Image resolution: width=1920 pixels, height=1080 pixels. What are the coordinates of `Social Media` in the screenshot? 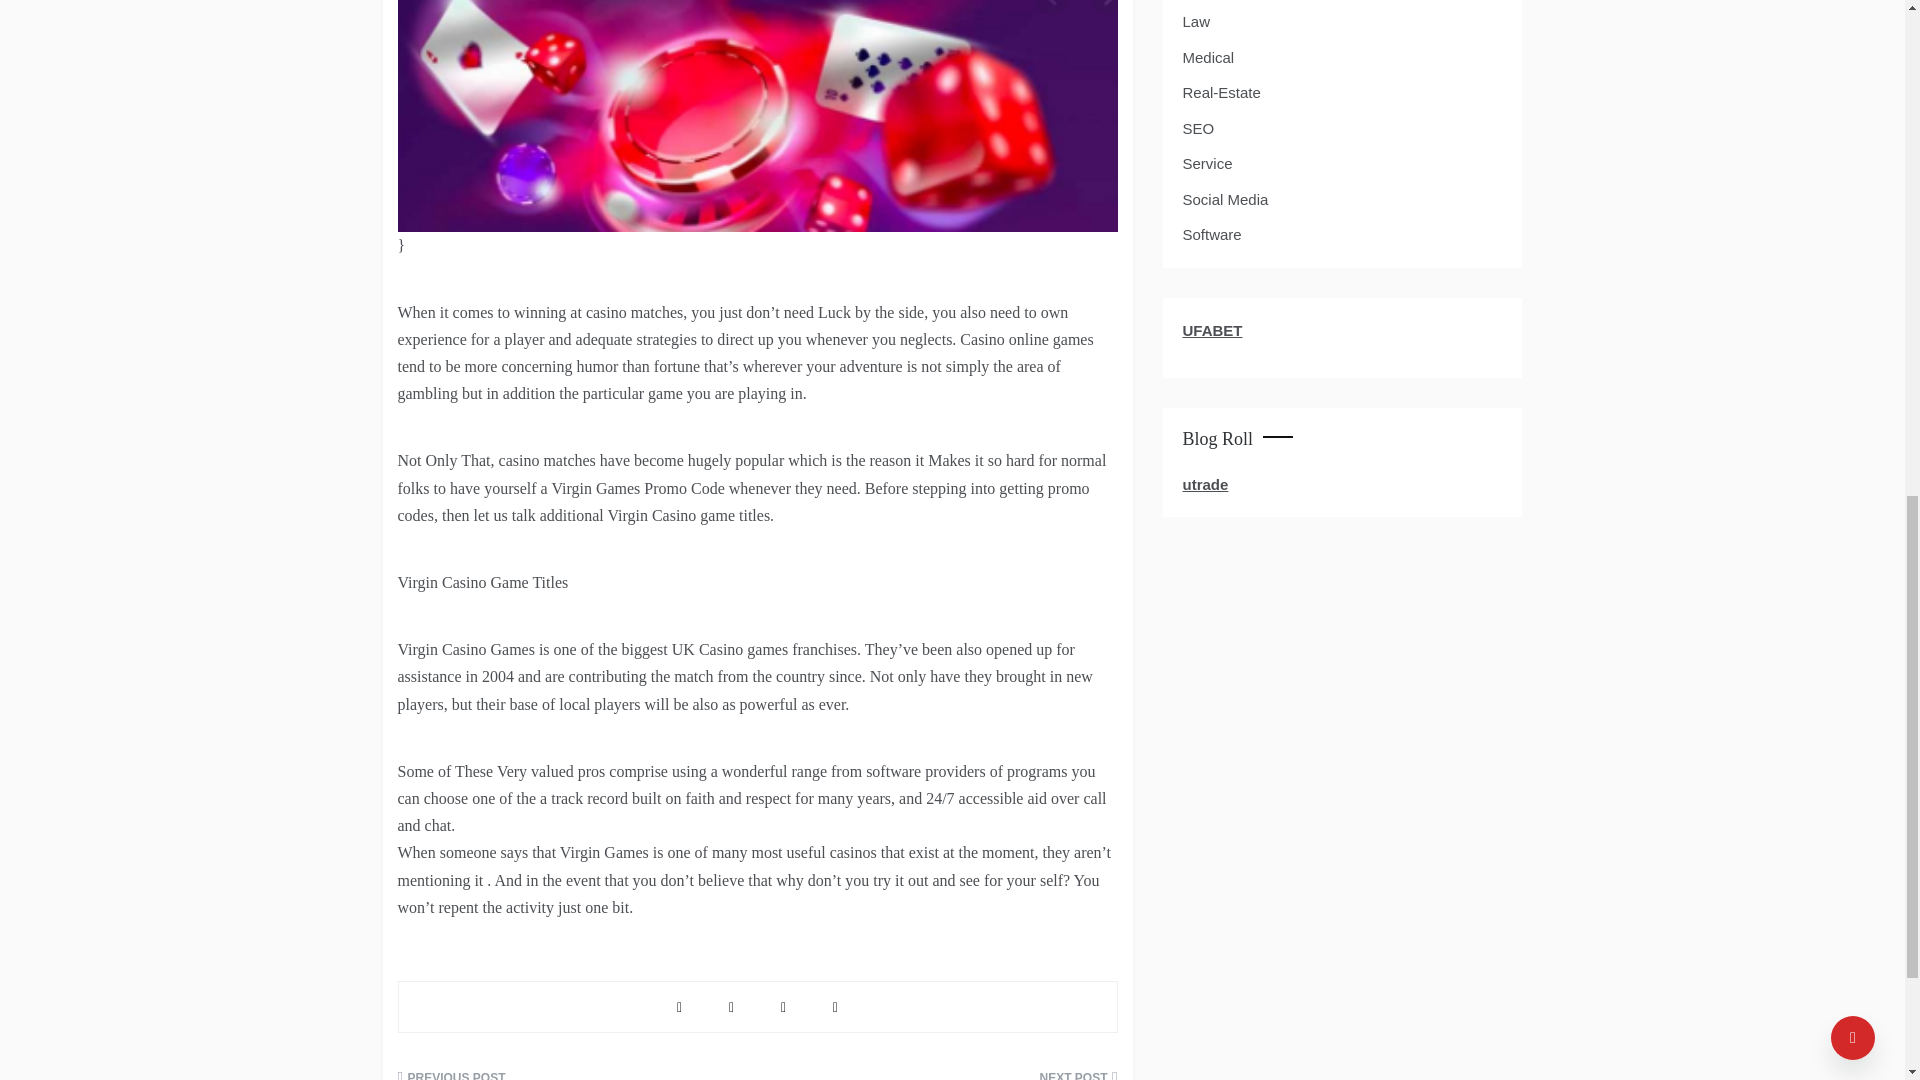 It's located at (1224, 199).